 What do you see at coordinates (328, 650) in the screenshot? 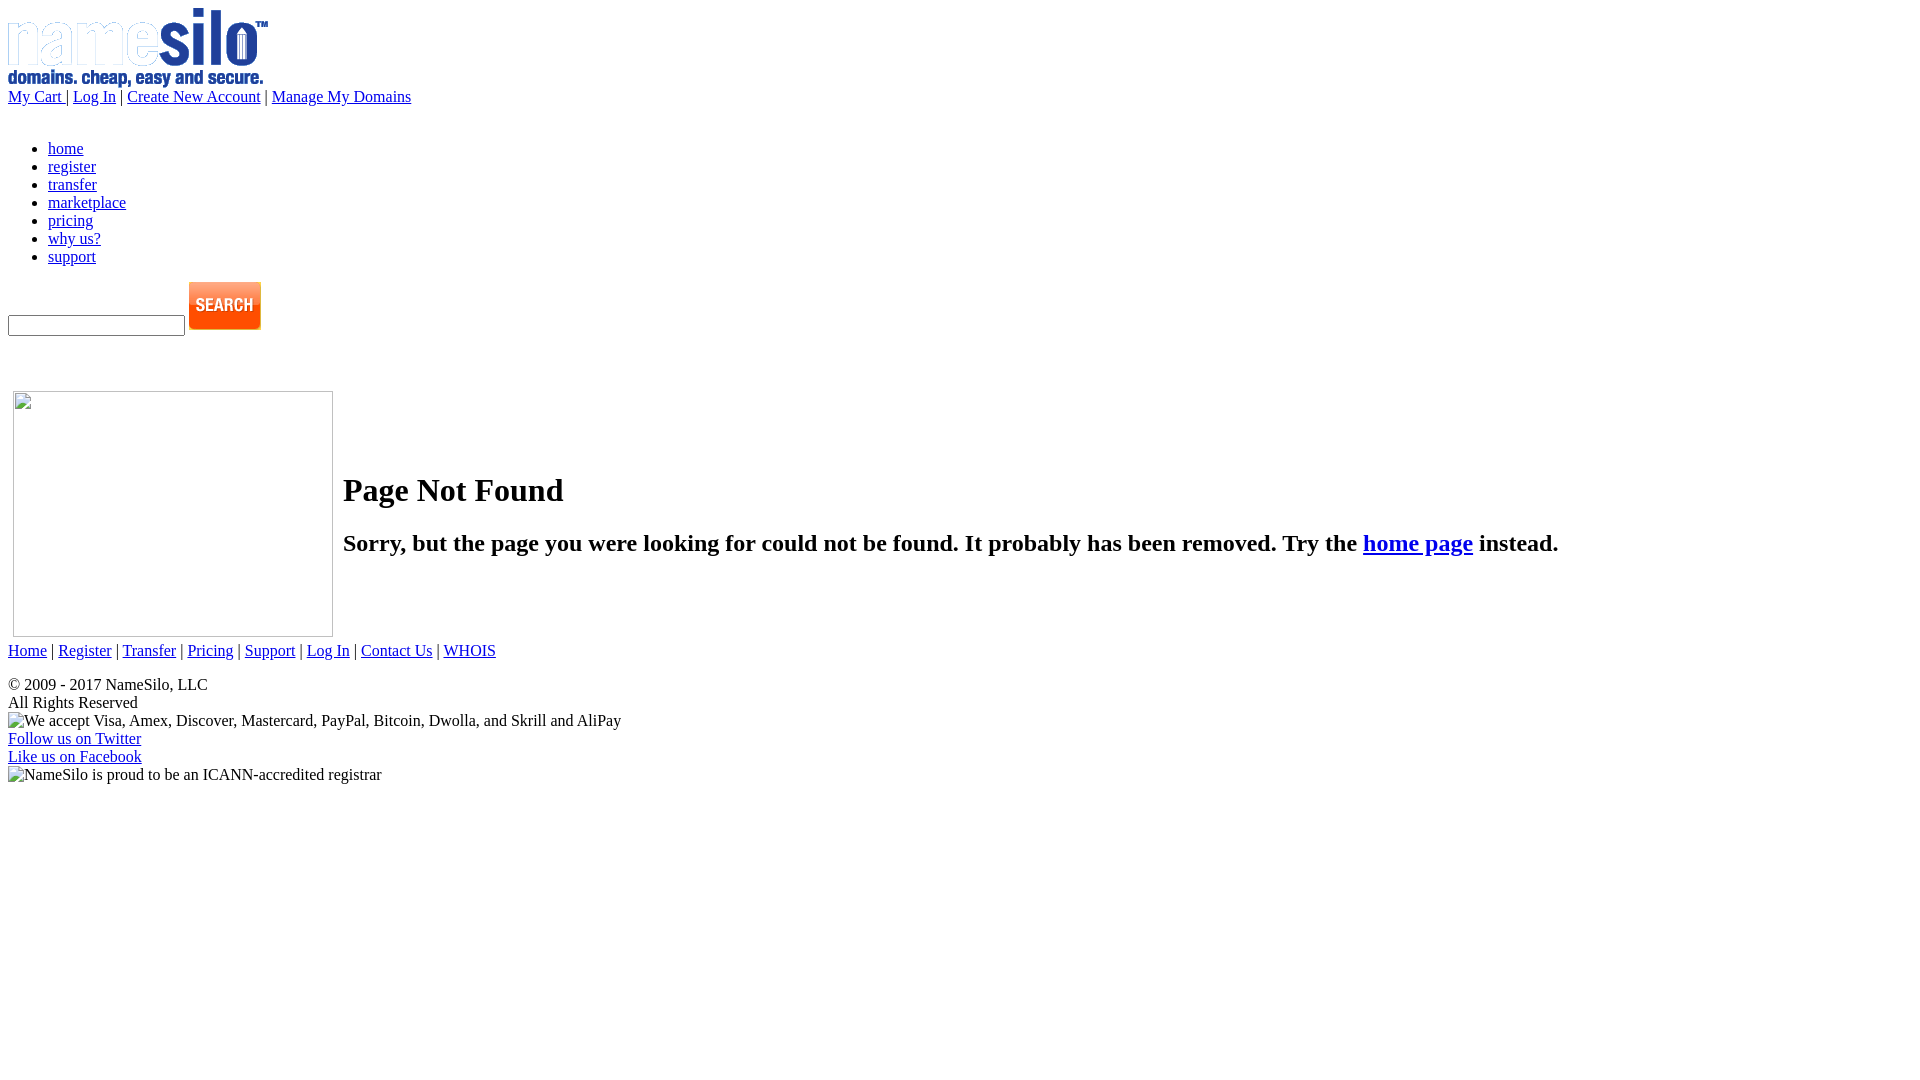
I see `Log In` at bounding box center [328, 650].